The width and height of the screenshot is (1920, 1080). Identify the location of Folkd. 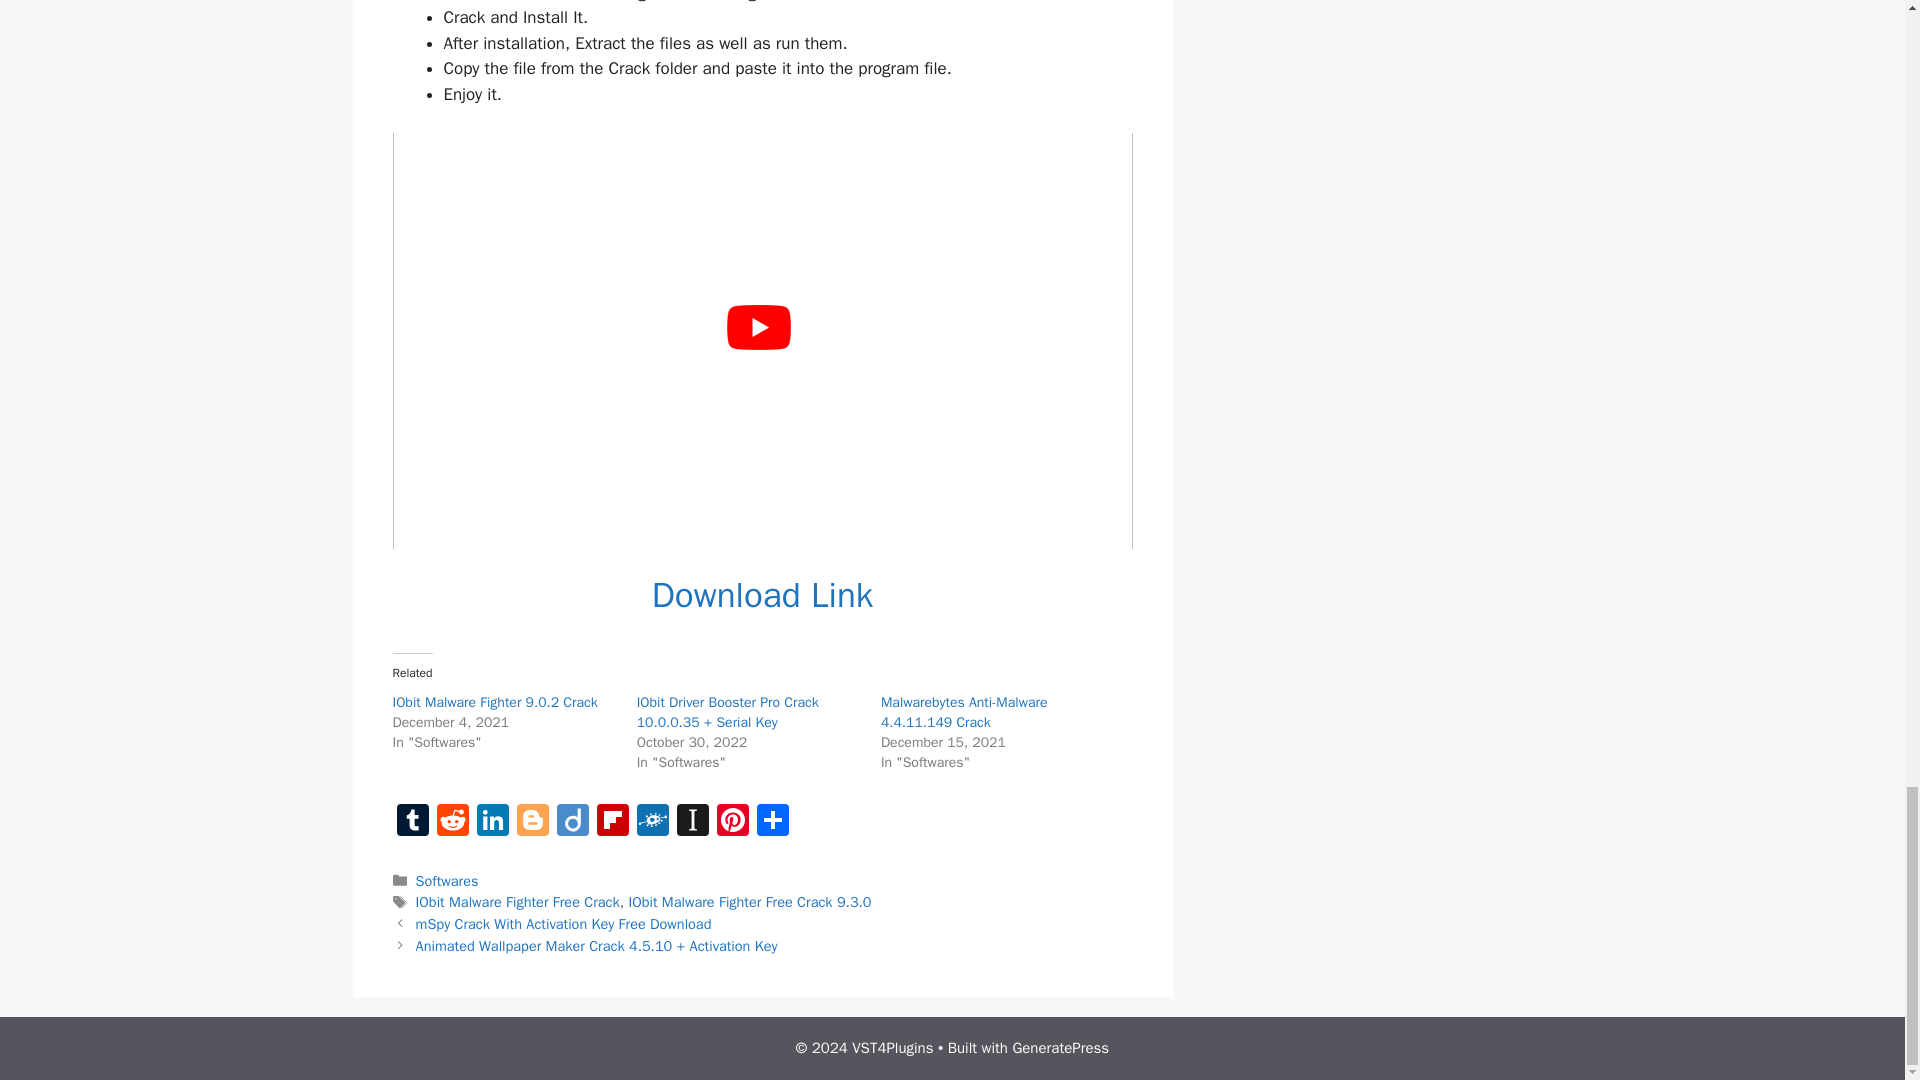
(652, 822).